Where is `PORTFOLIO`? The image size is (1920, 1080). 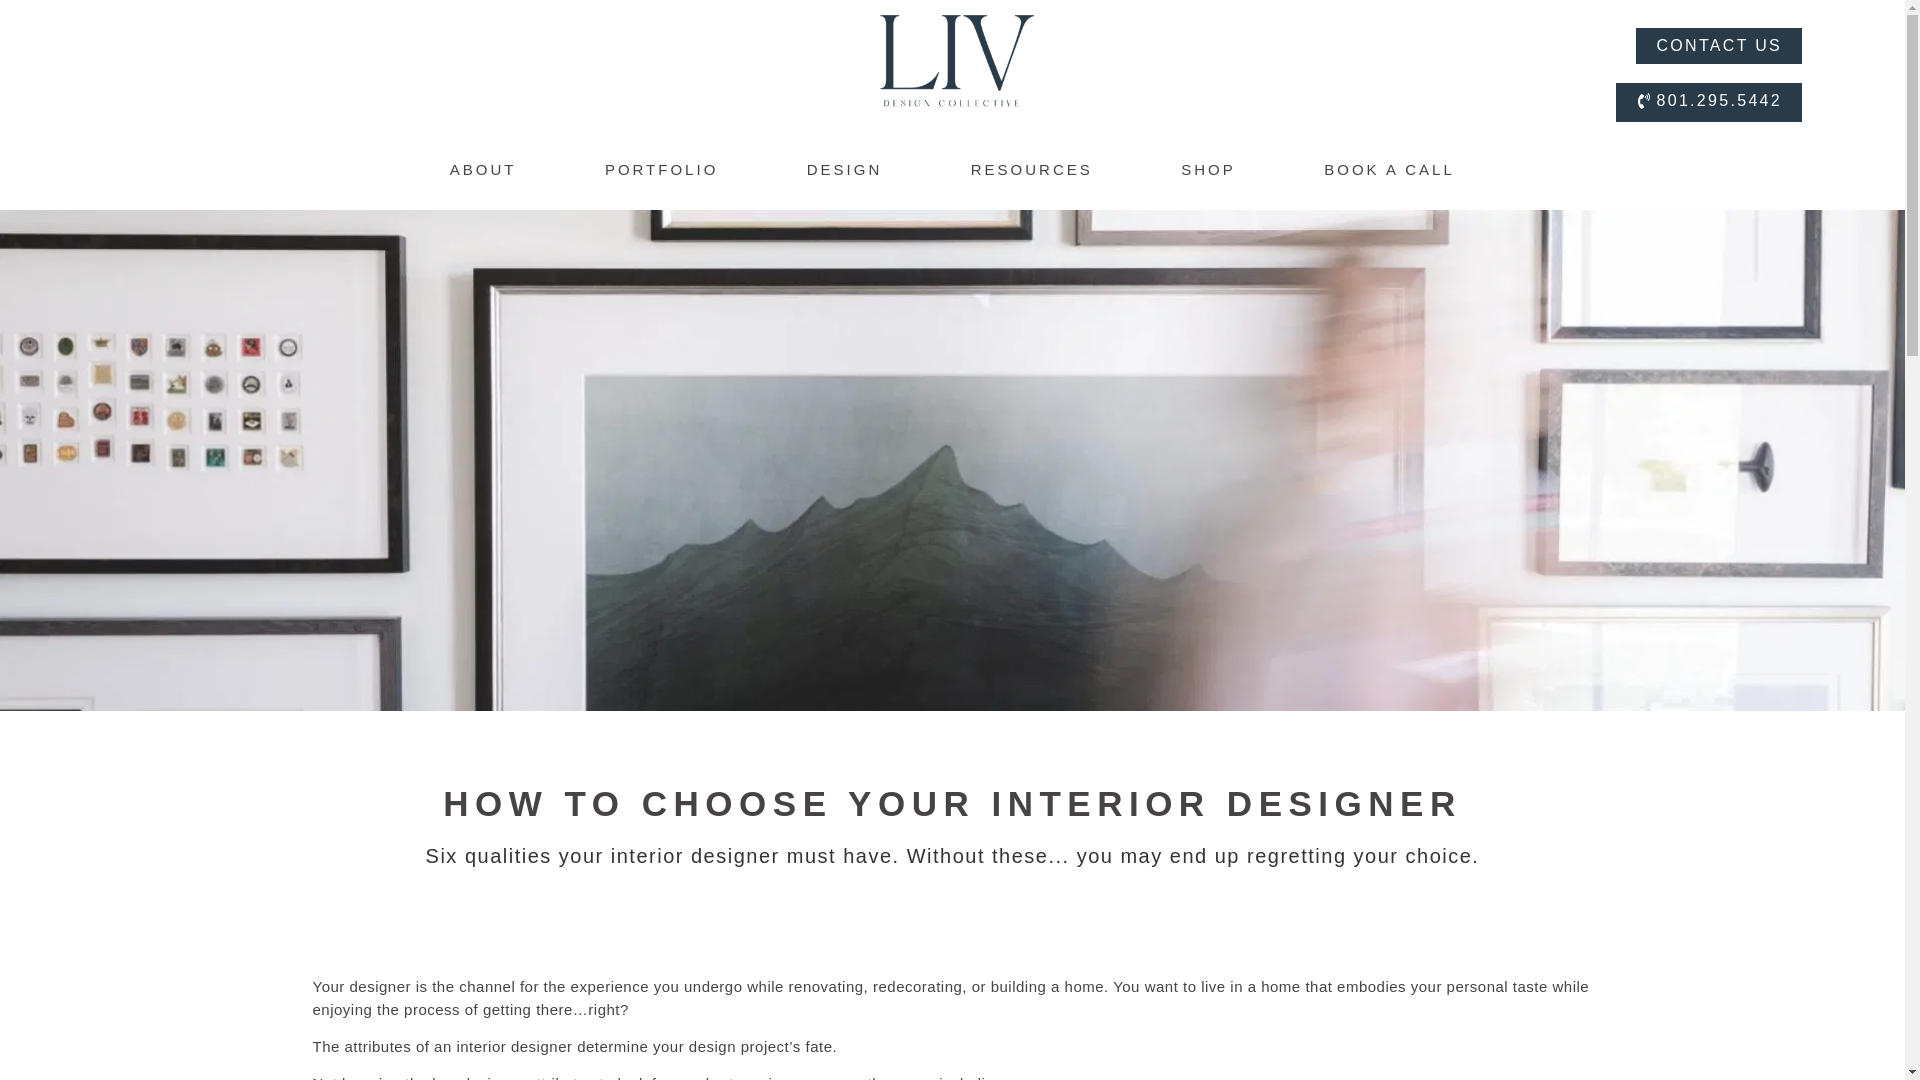
PORTFOLIO is located at coordinates (661, 170).